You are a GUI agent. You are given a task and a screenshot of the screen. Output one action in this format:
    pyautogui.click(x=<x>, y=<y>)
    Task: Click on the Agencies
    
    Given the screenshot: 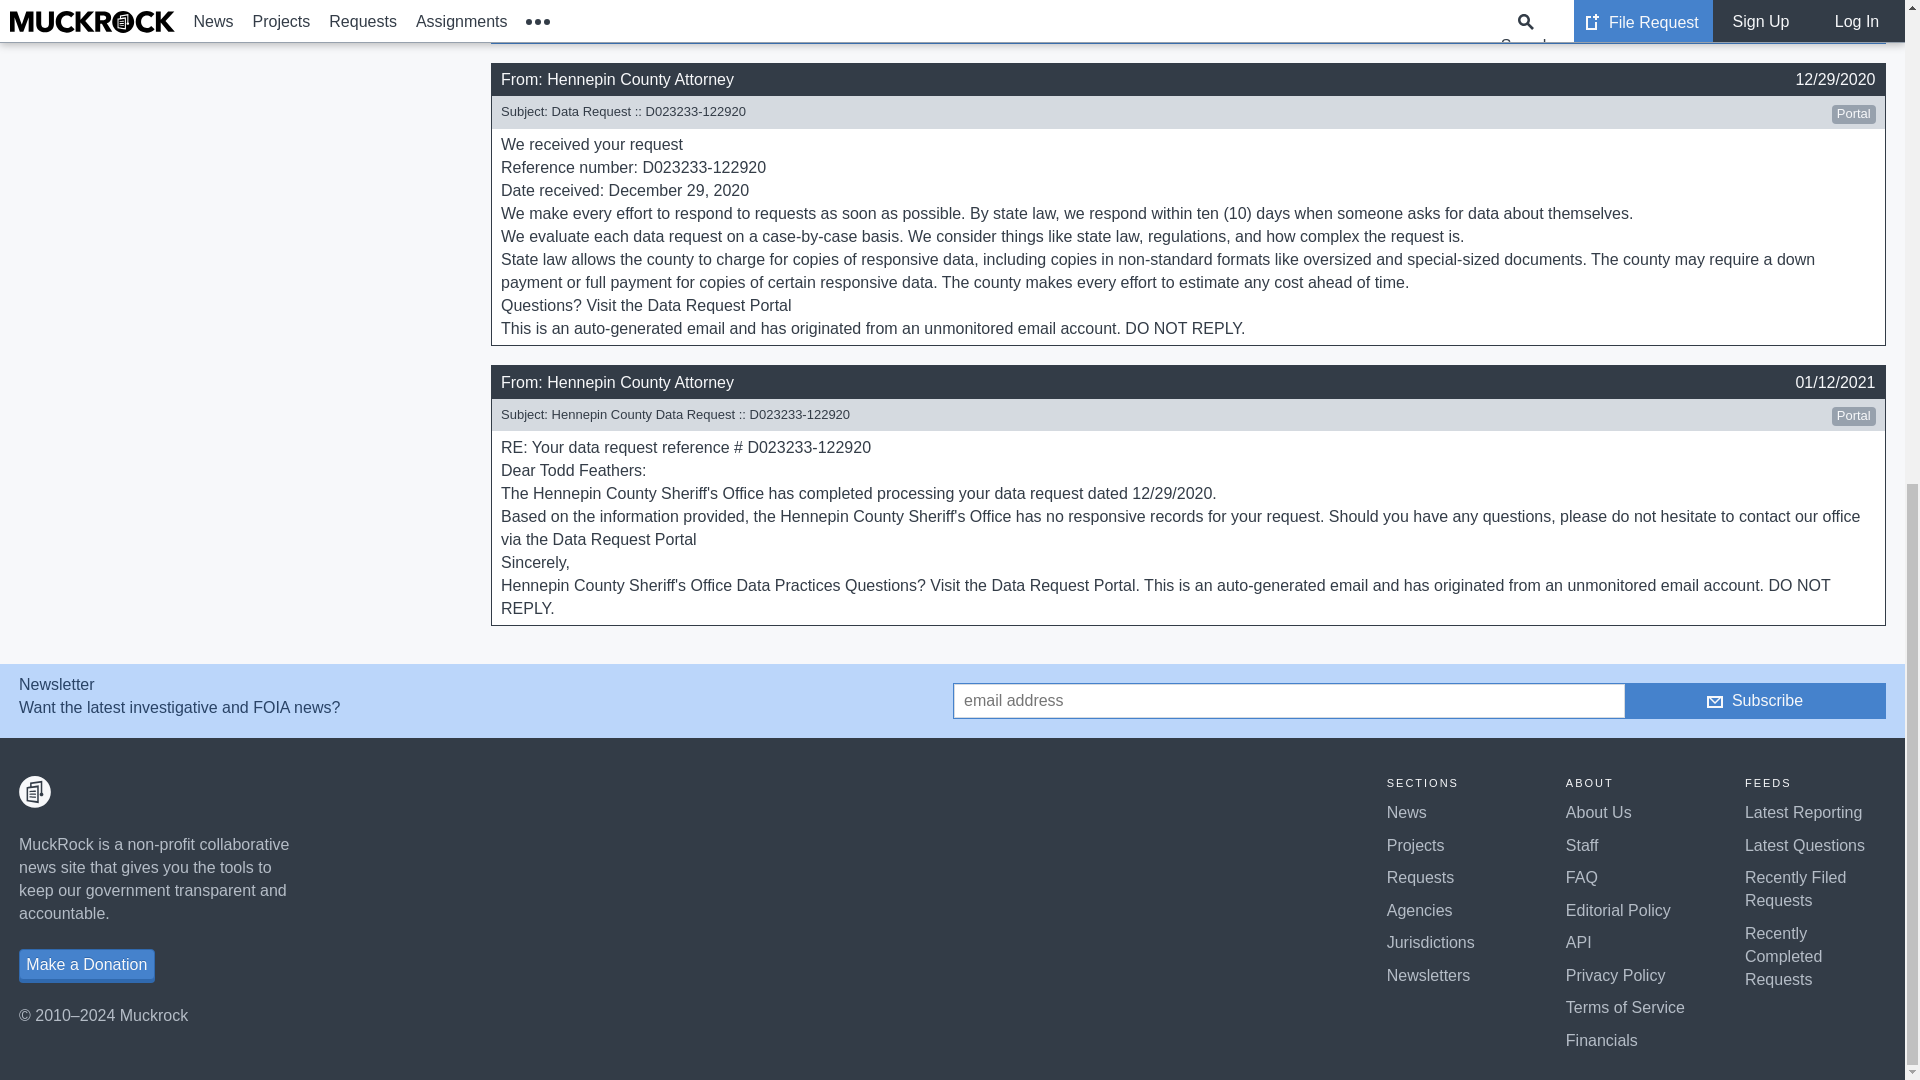 What is the action you would take?
    pyautogui.click(x=1420, y=910)
    